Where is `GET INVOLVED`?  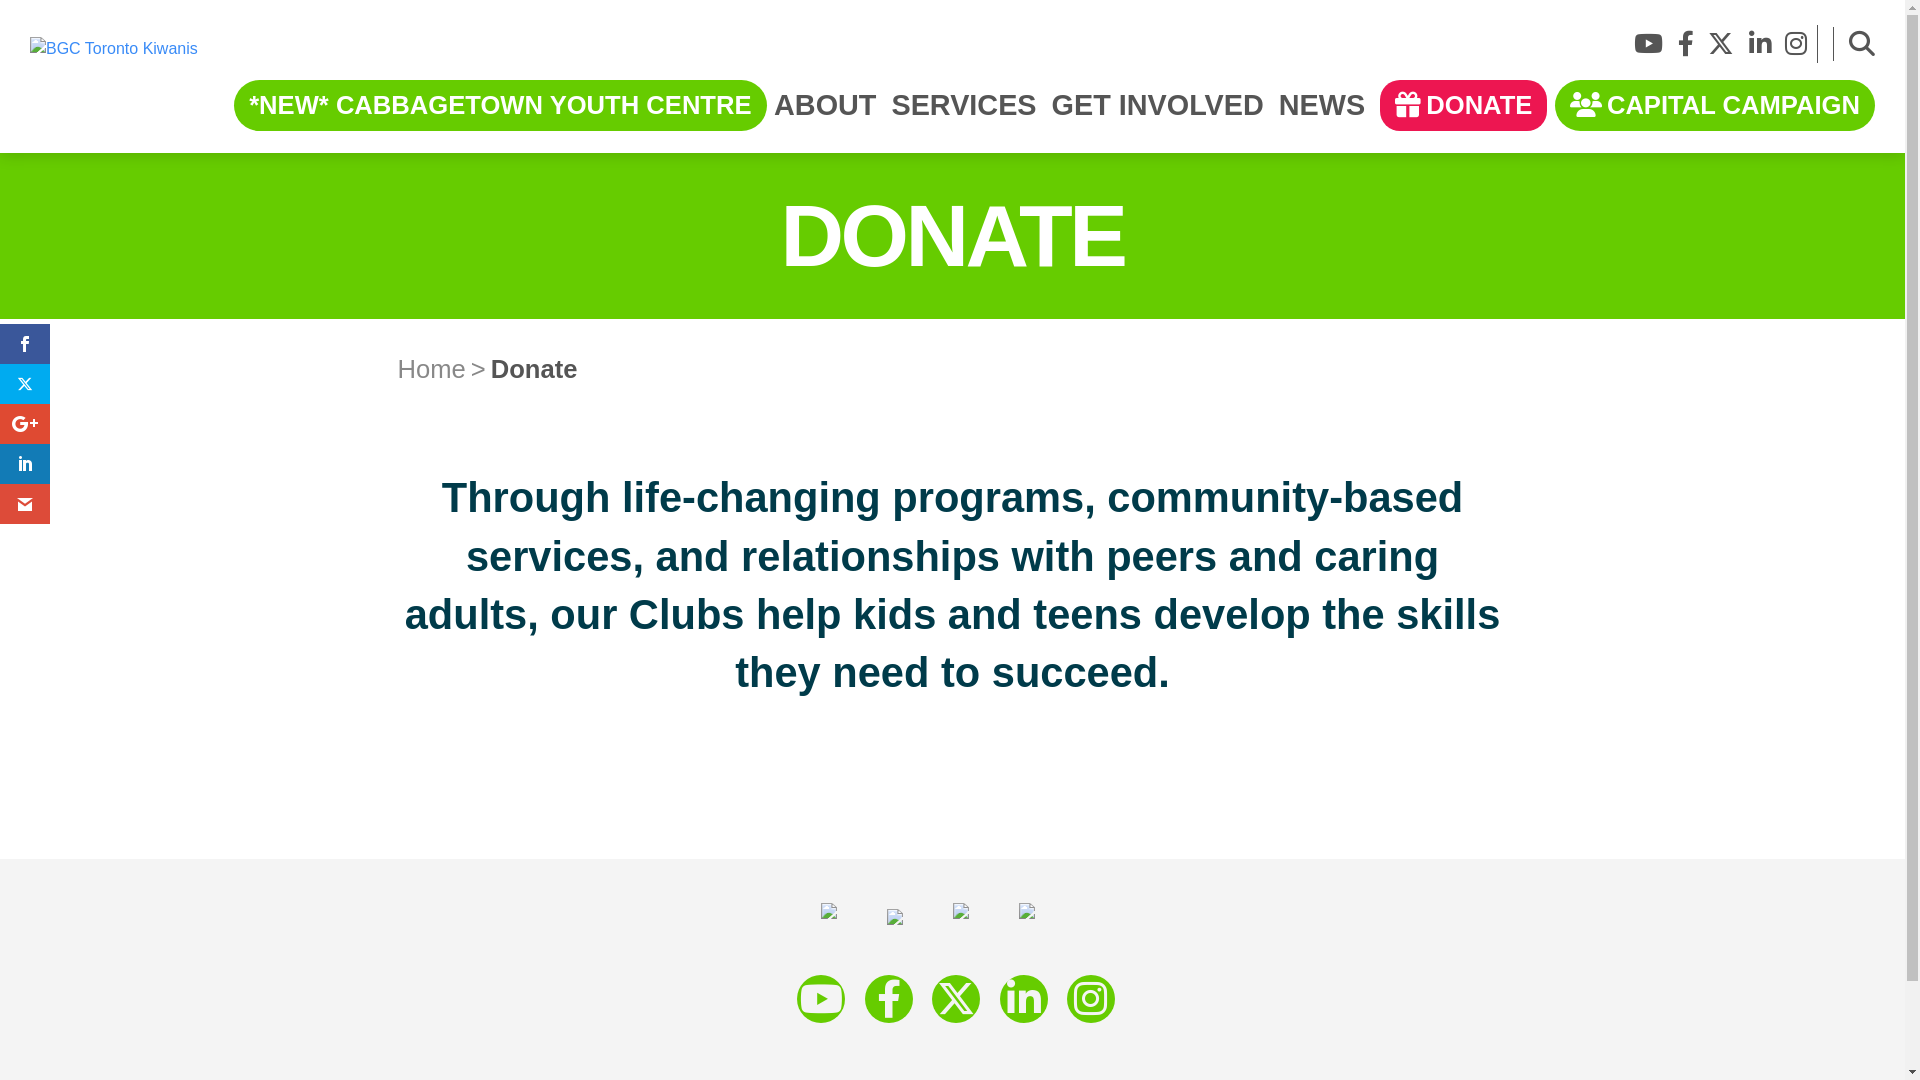 GET INVOLVED is located at coordinates (1158, 113).